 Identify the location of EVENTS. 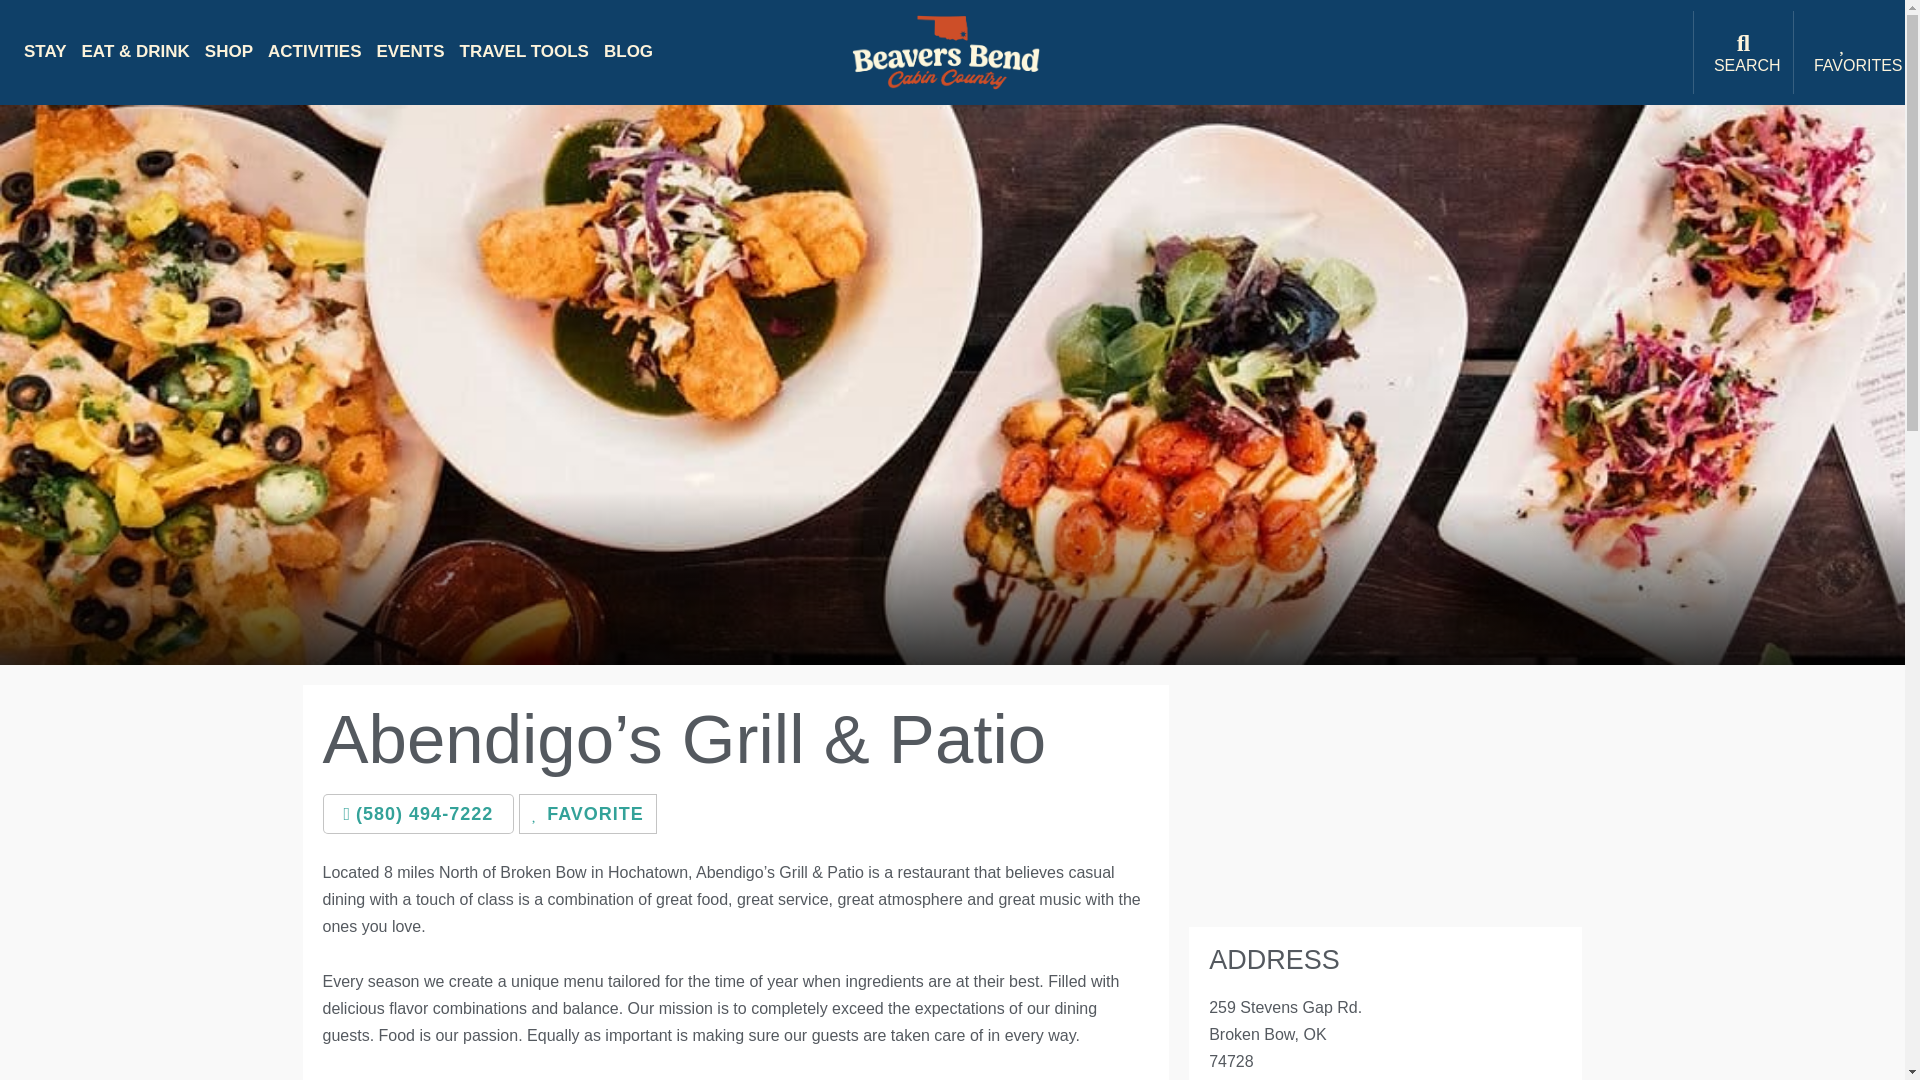
(410, 52).